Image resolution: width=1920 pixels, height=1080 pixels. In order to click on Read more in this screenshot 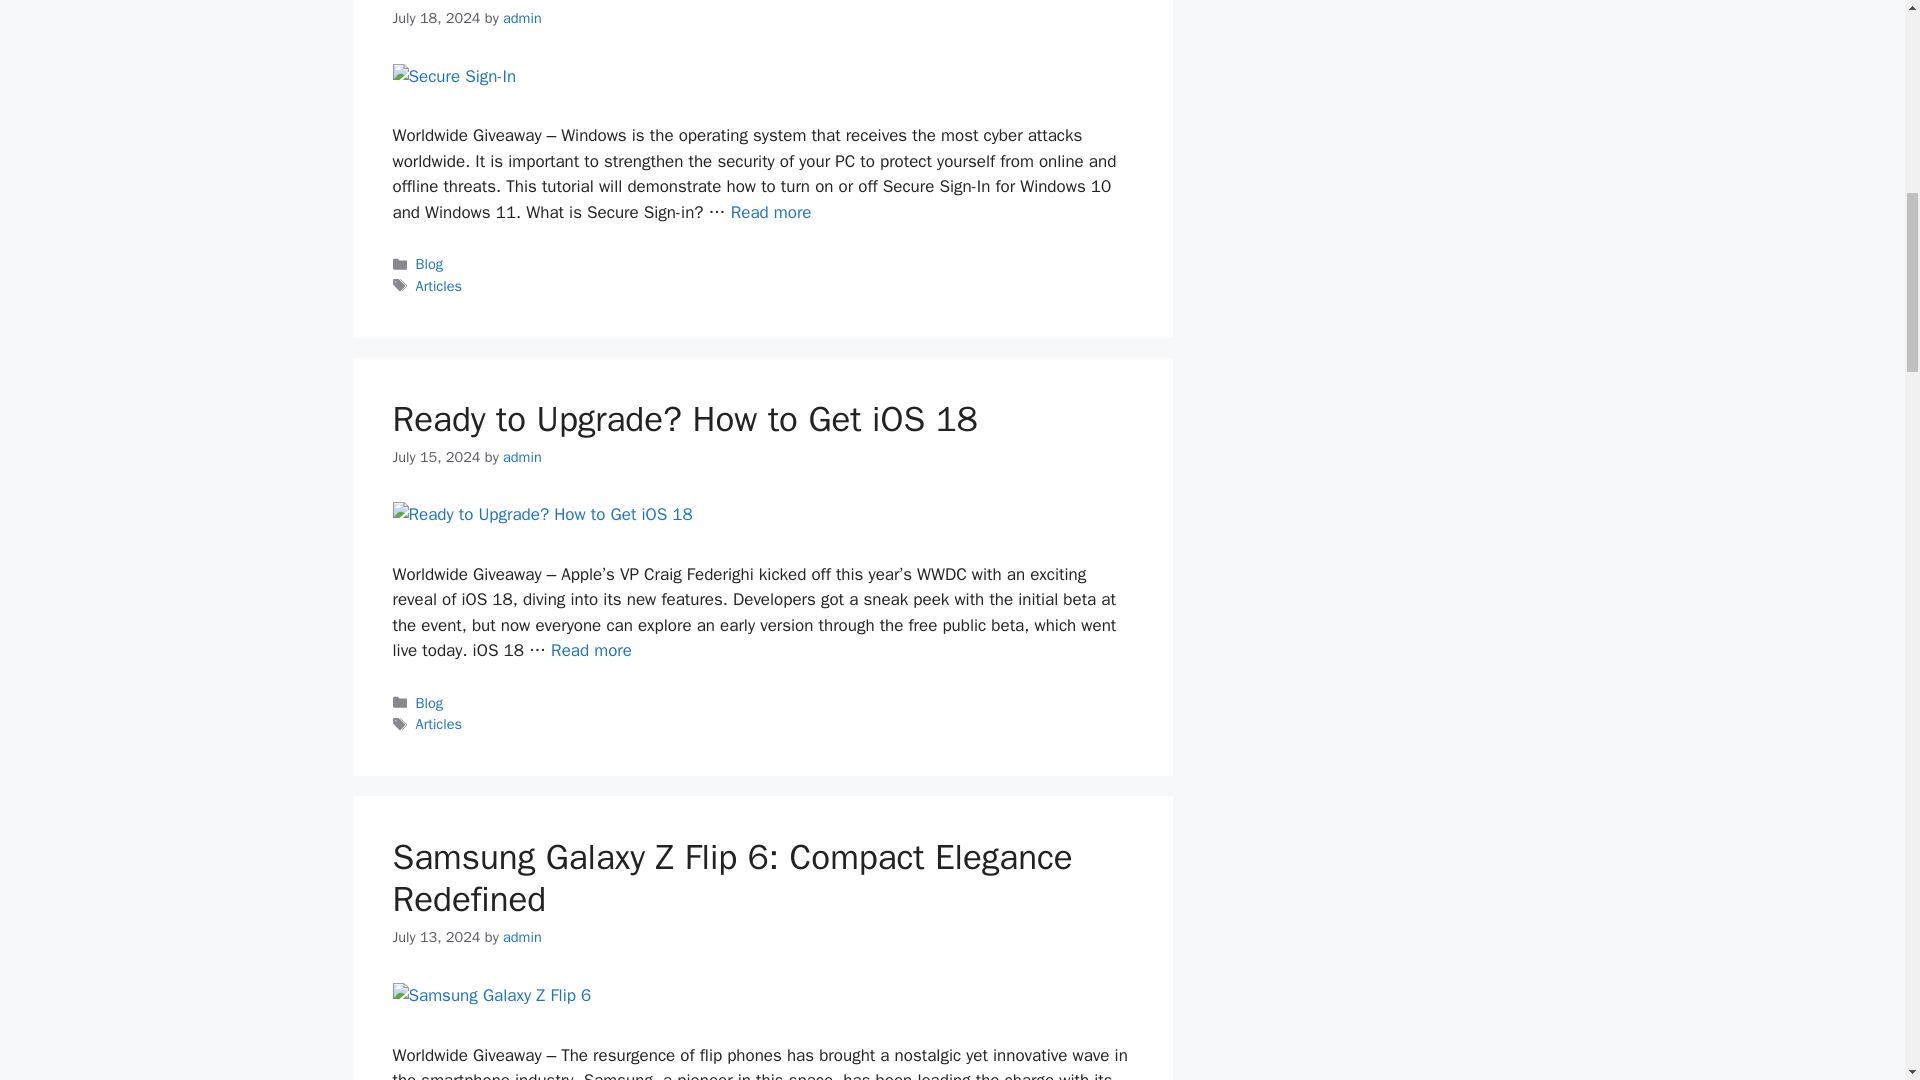, I will do `click(591, 650)`.